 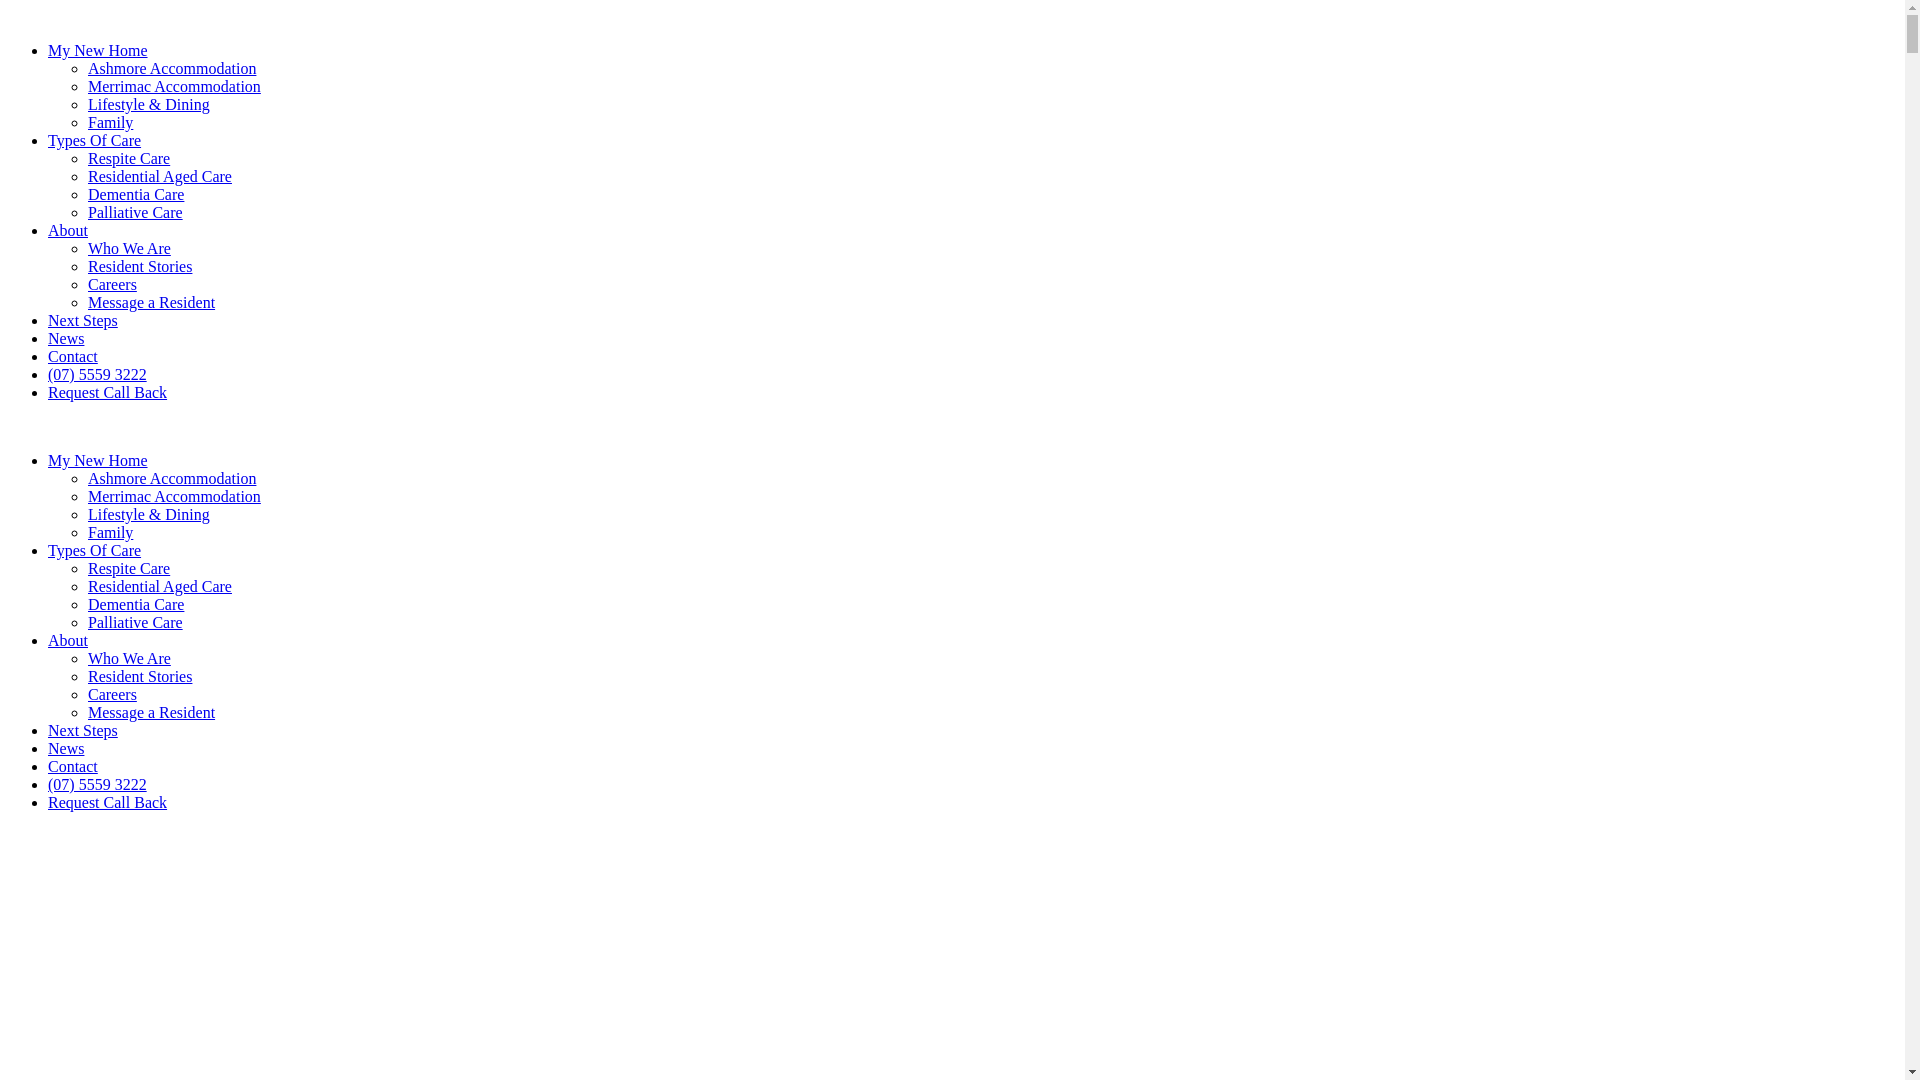 I want to click on Palliative Care, so click(x=136, y=212).